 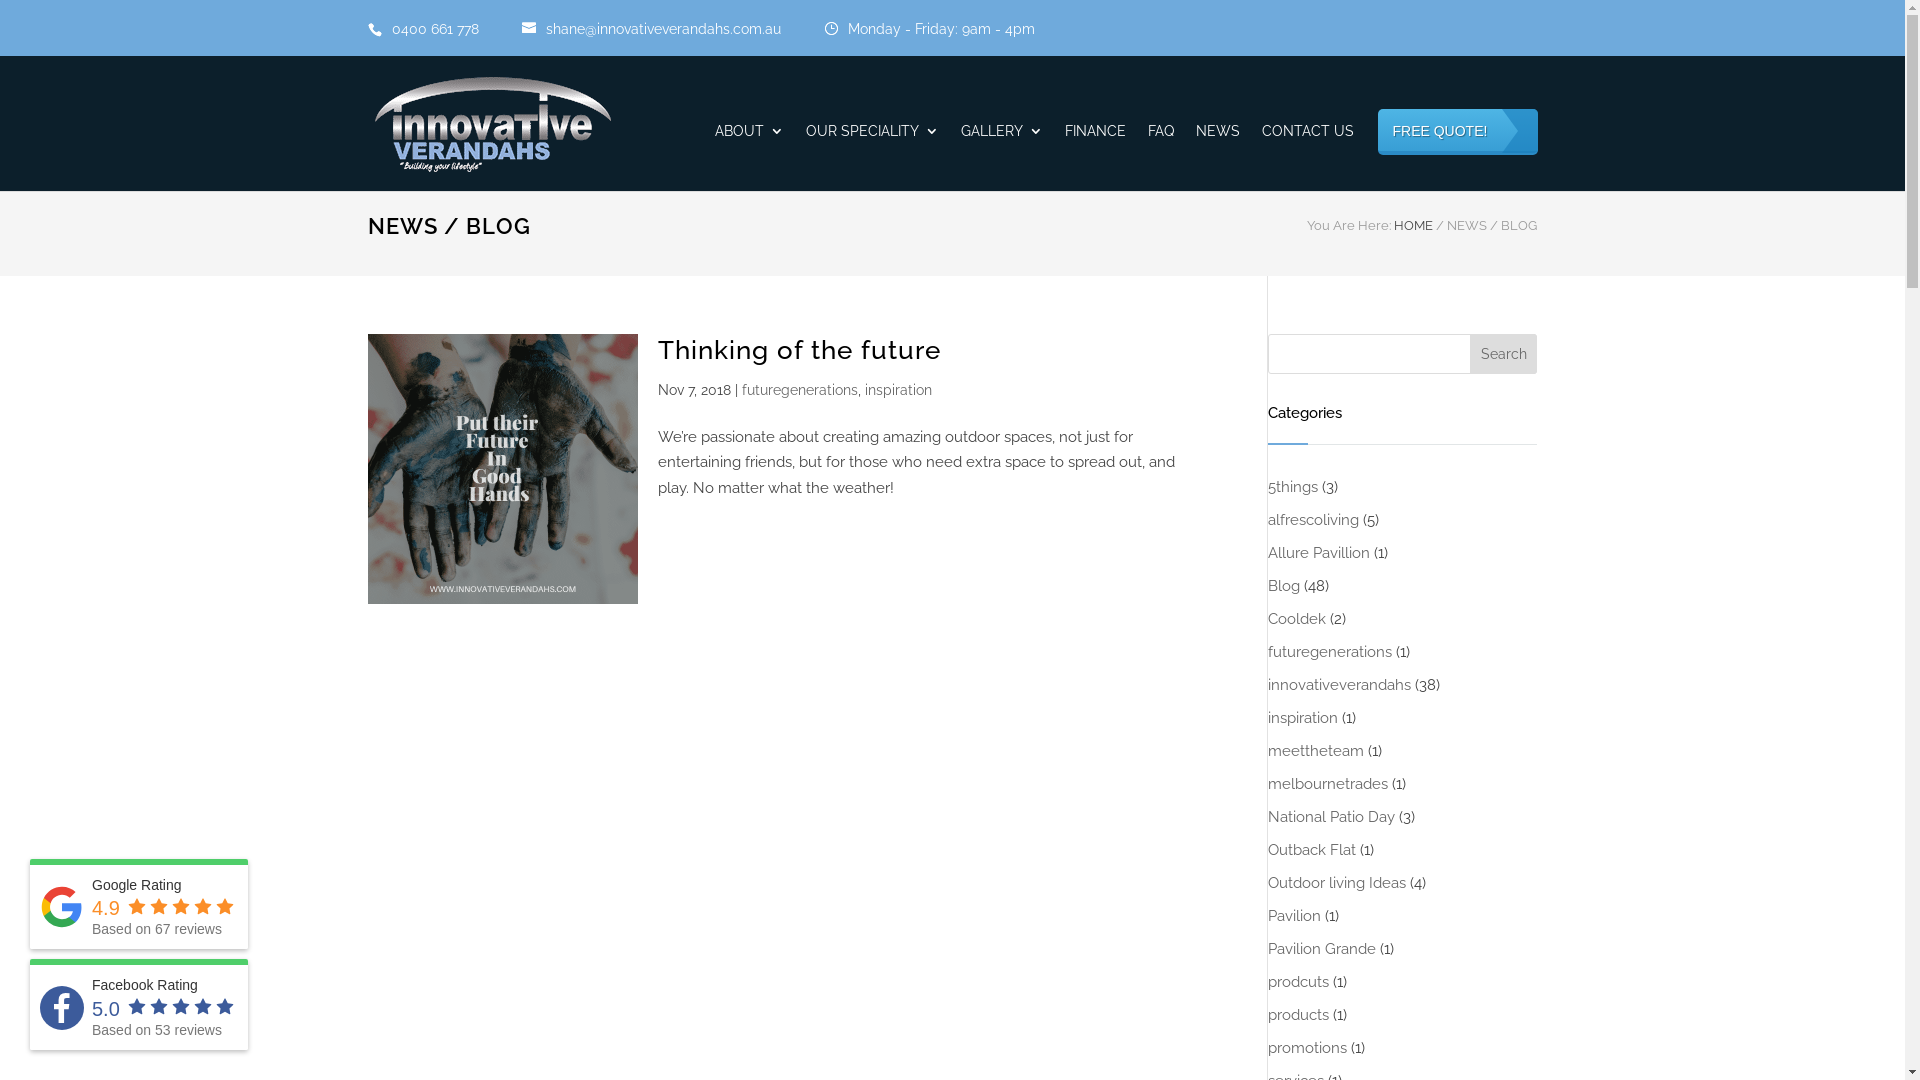 I want to click on ABOUT, so click(x=748, y=158).